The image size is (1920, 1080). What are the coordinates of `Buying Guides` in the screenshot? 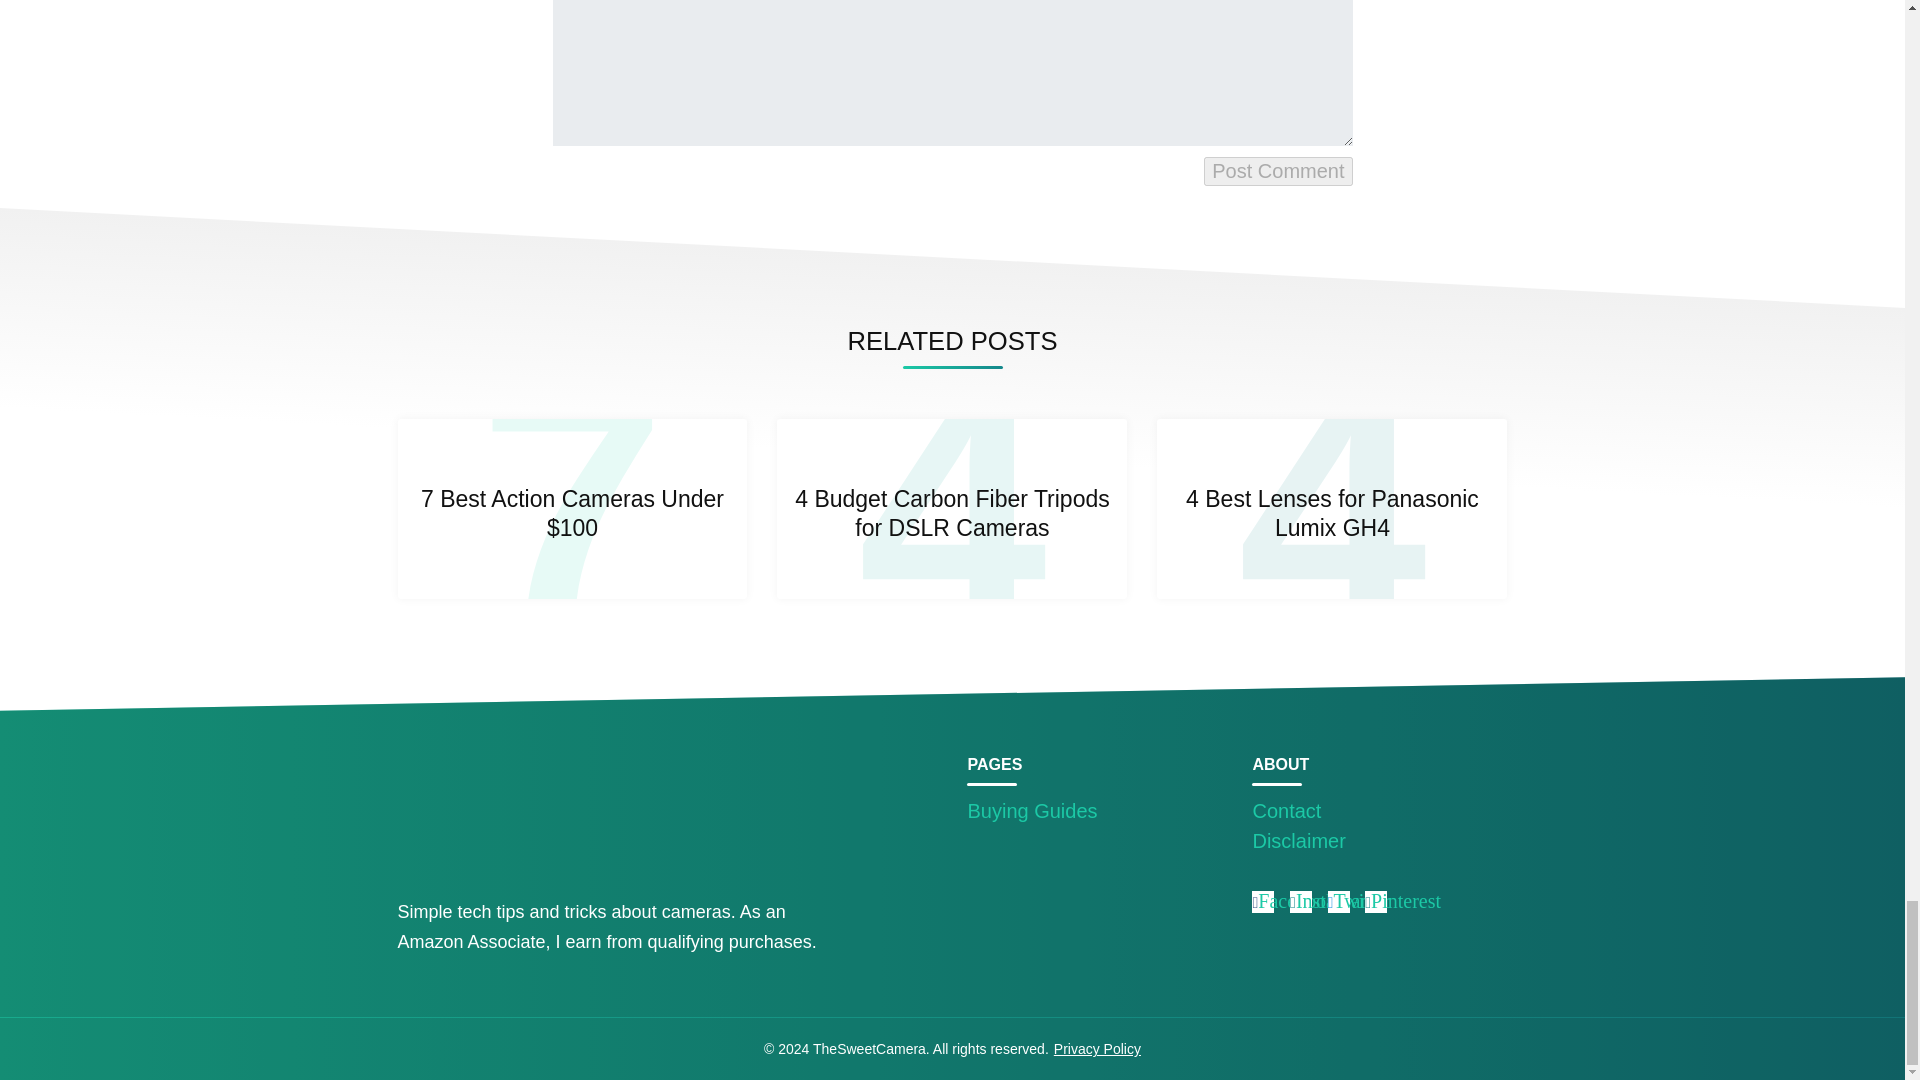 It's located at (1032, 810).